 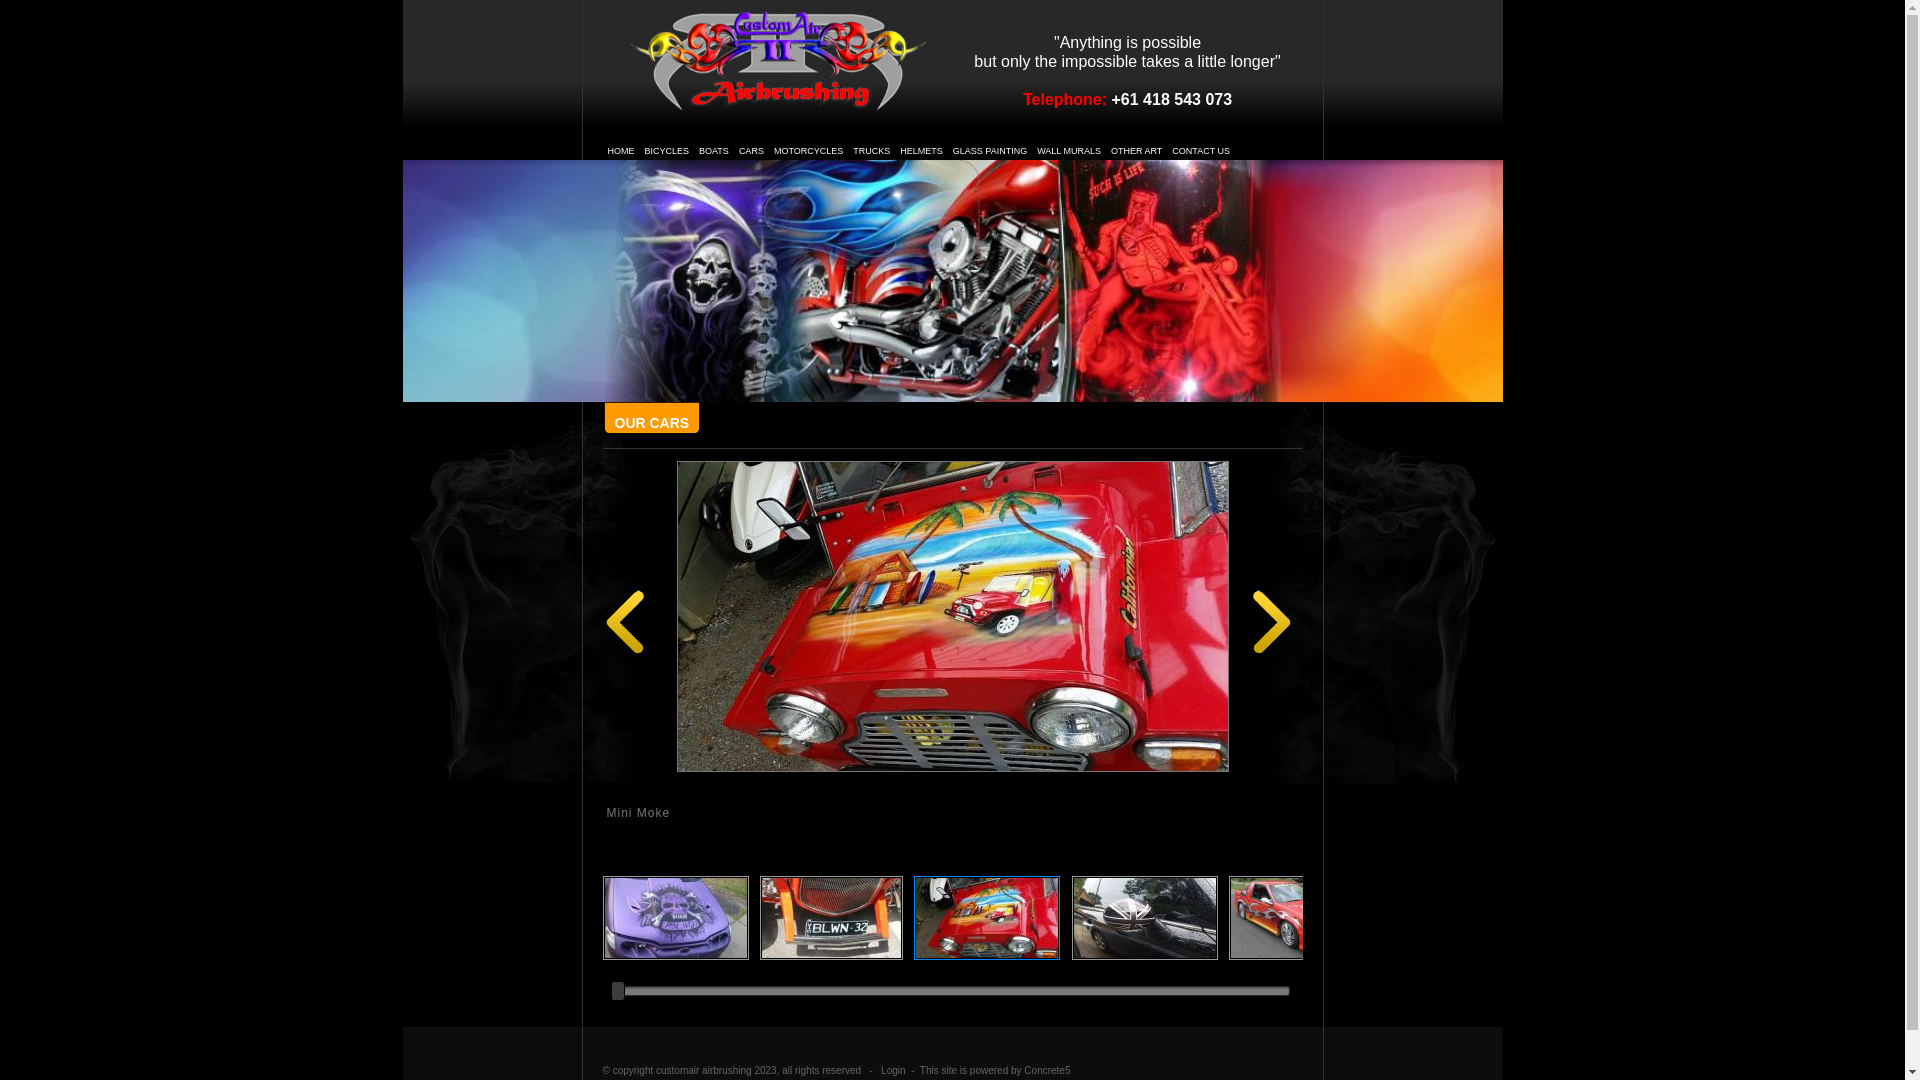 I want to click on GLASS PAINTING, so click(x=990, y=150).